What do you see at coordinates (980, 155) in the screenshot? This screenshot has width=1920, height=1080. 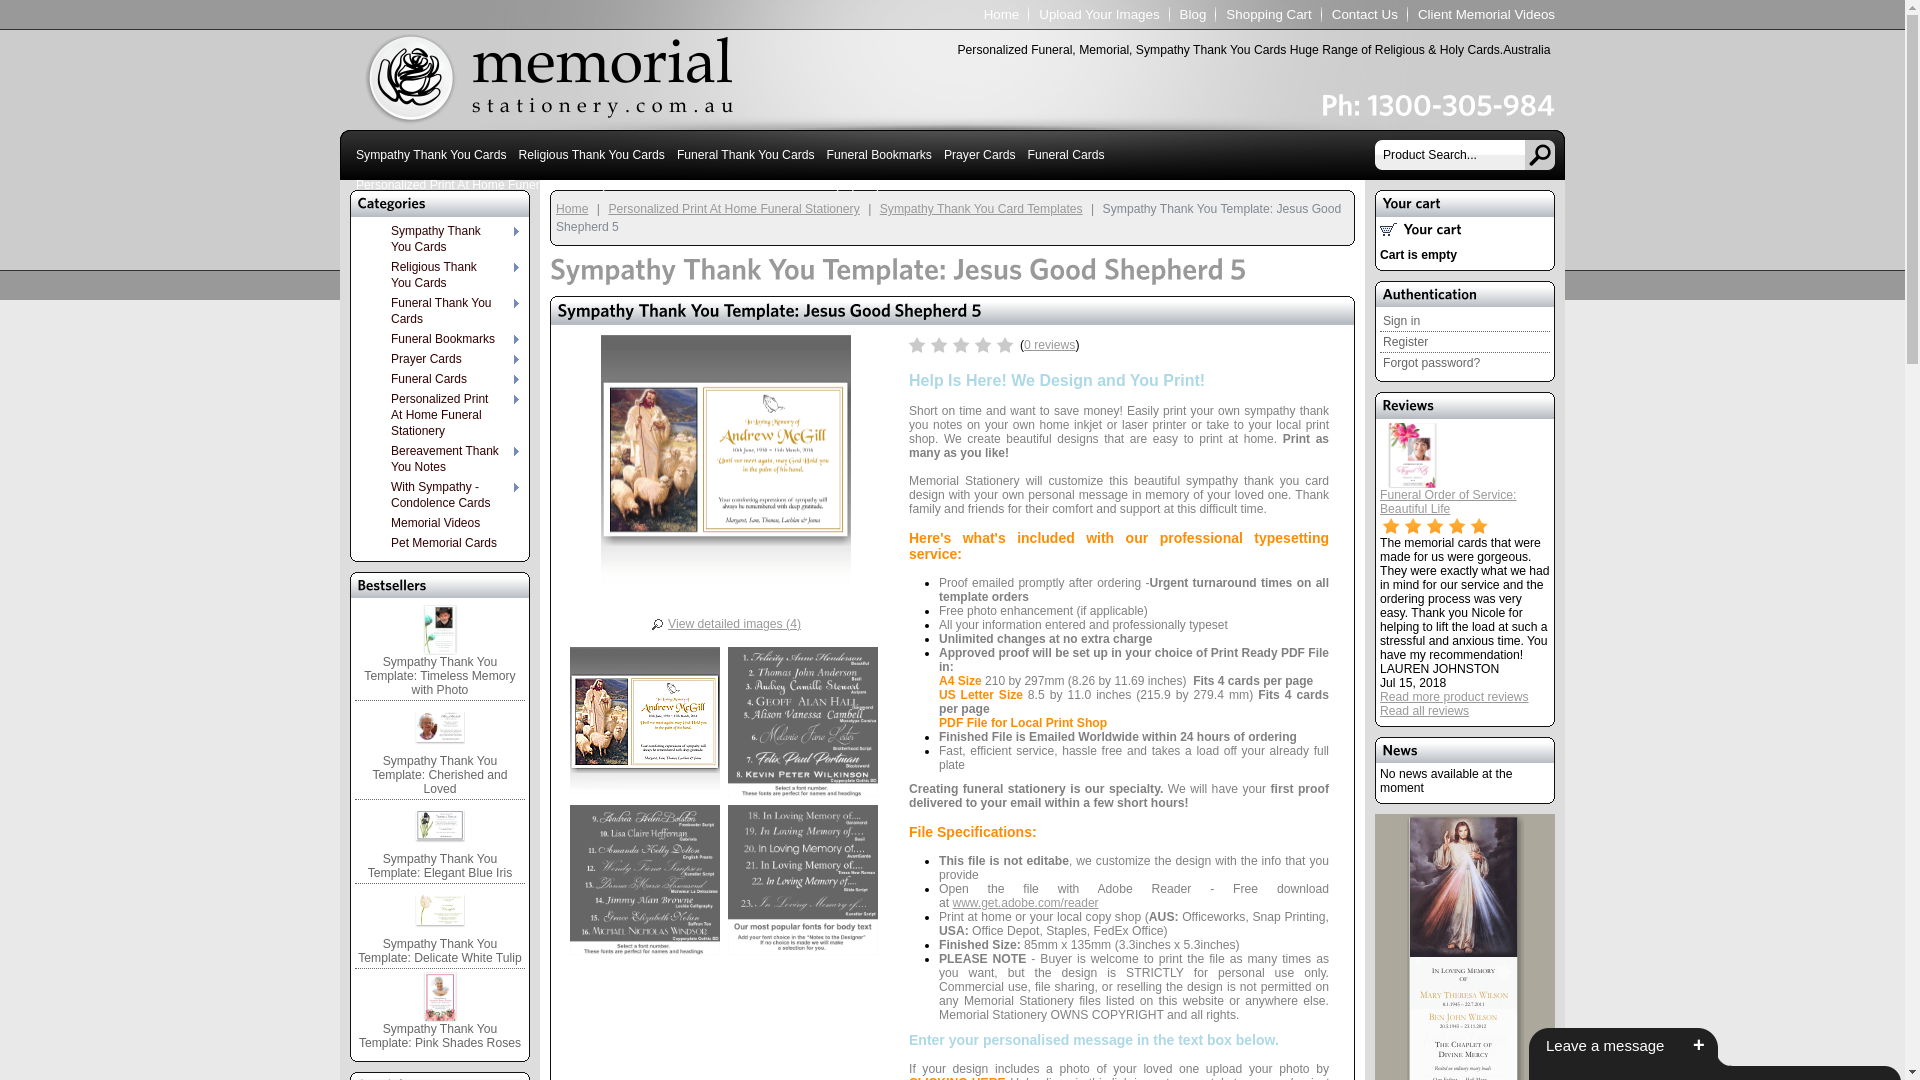 I see `Prayer Cards` at bounding box center [980, 155].